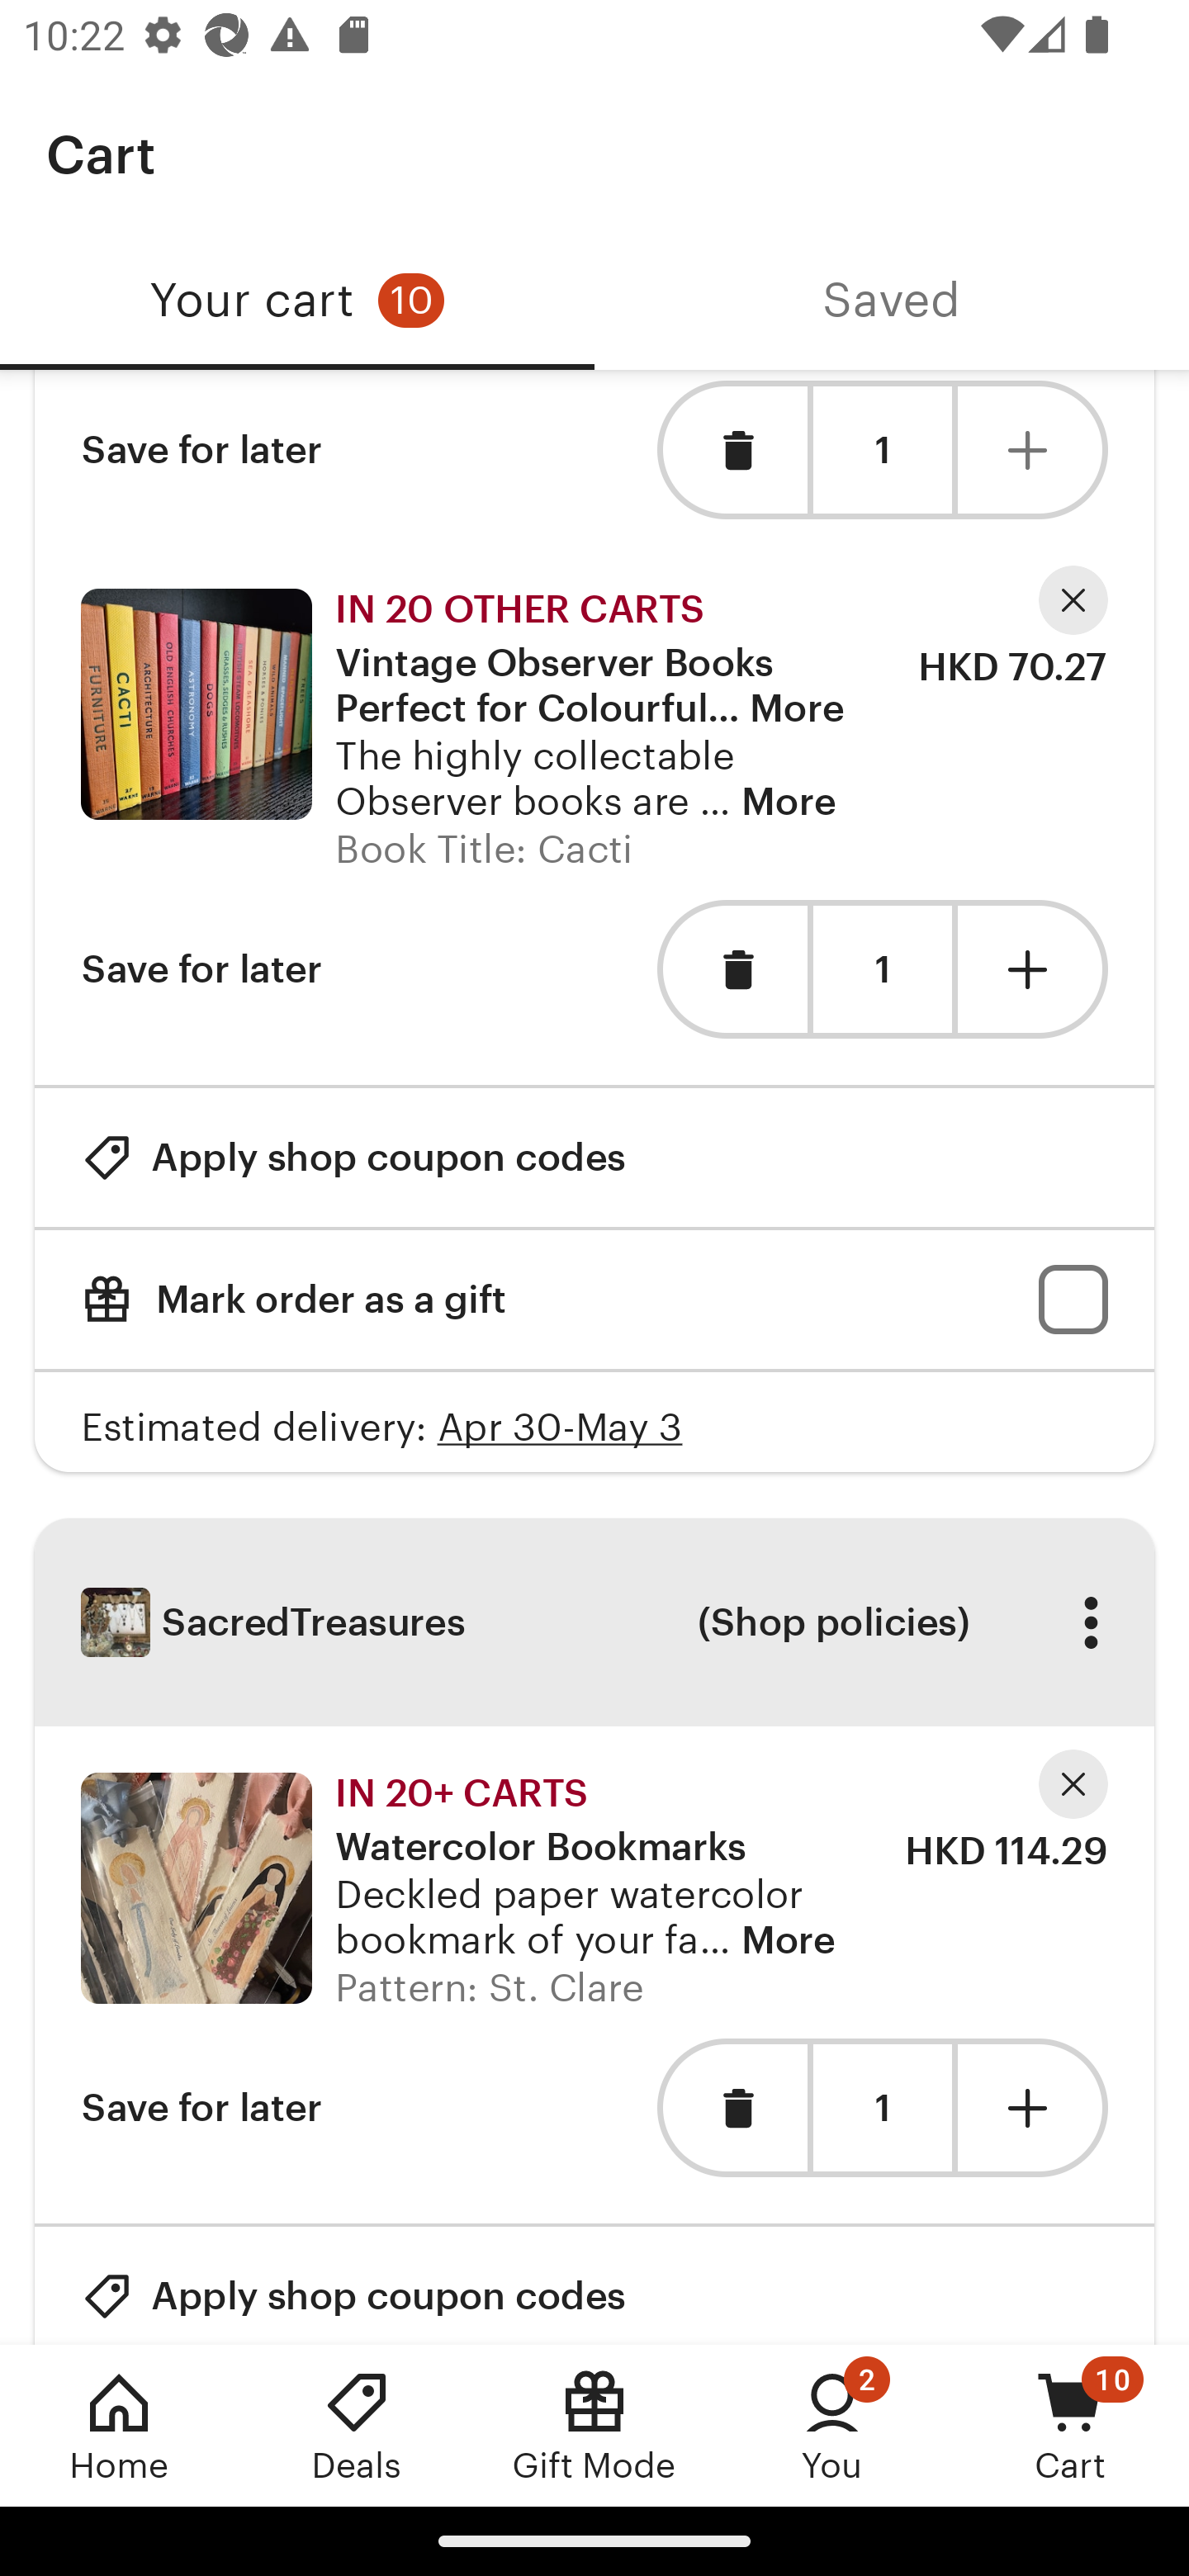 This screenshot has width=1189, height=2576. Describe the element at coordinates (892, 301) in the screenshot. I see `Saved, tab 2 of 2 Saved` at that location.